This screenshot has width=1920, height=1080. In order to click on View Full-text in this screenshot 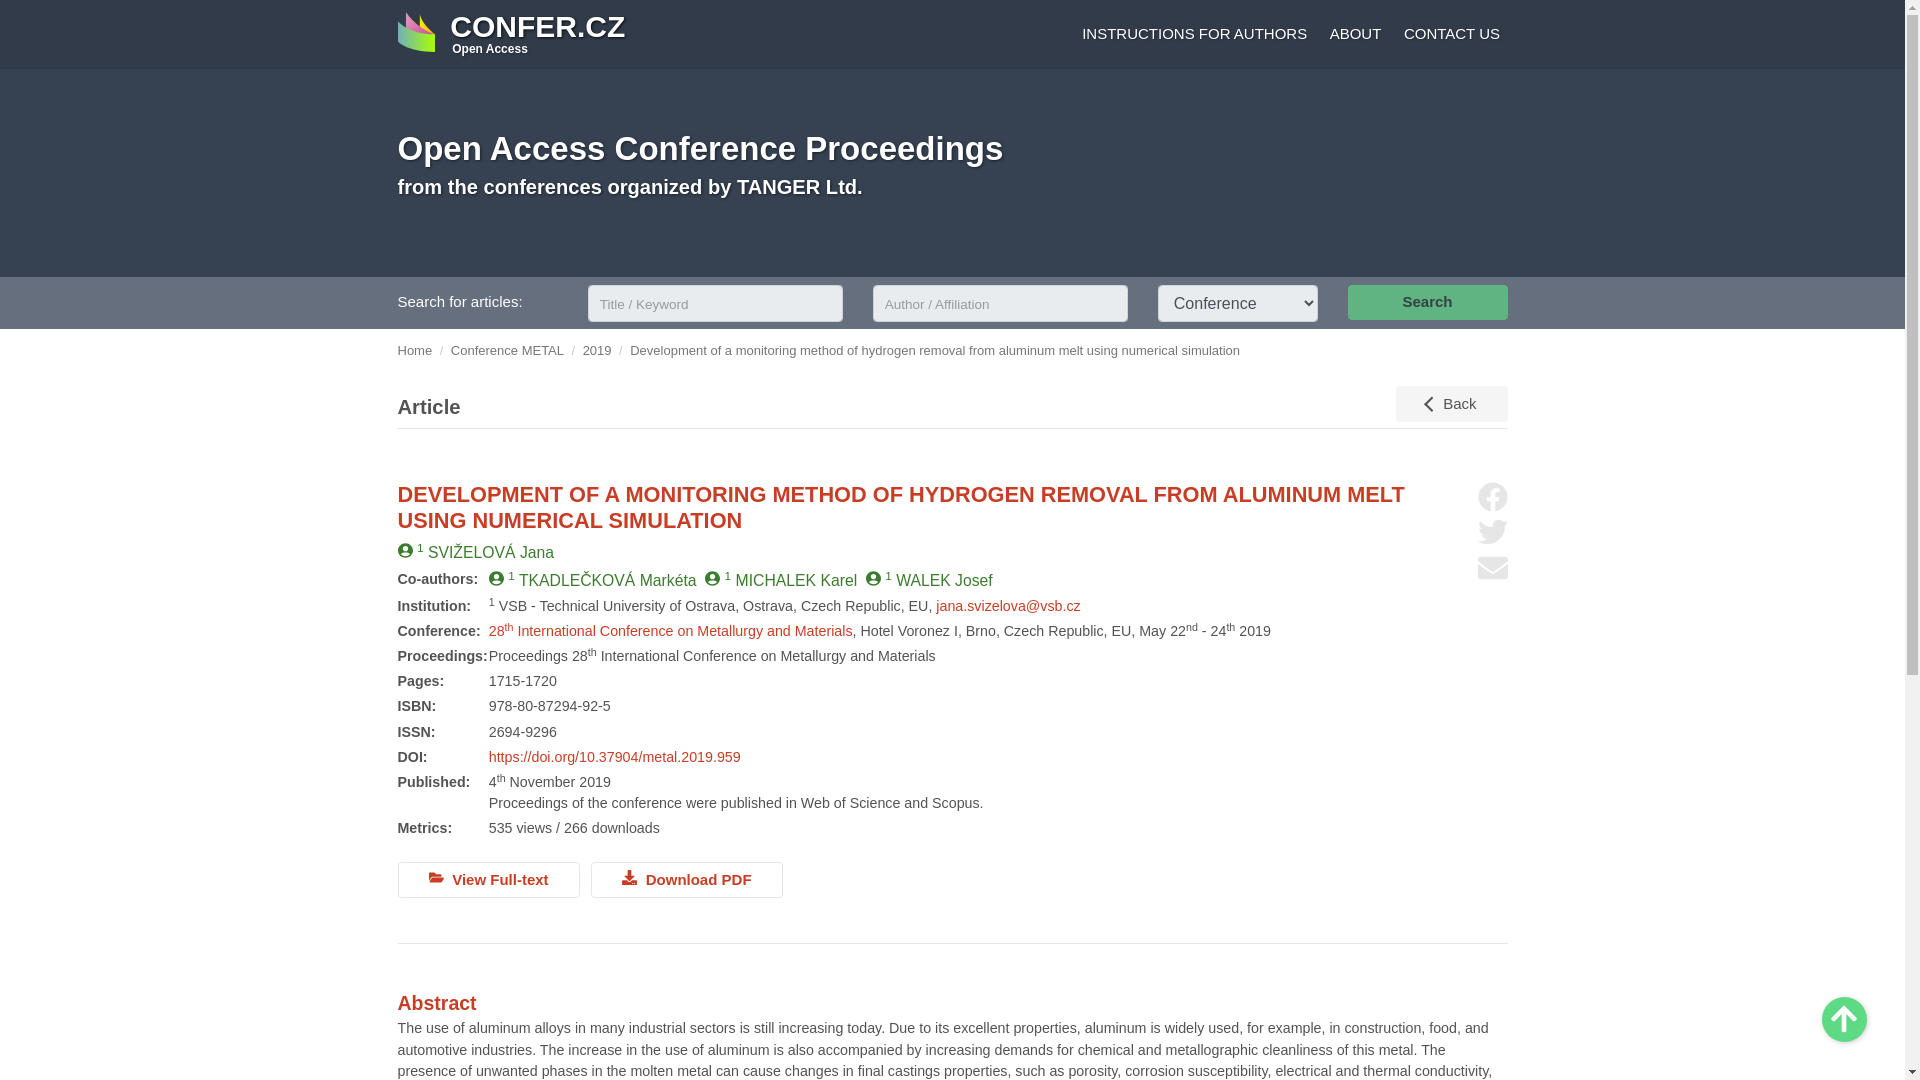, I will do `click(511, 34)`.